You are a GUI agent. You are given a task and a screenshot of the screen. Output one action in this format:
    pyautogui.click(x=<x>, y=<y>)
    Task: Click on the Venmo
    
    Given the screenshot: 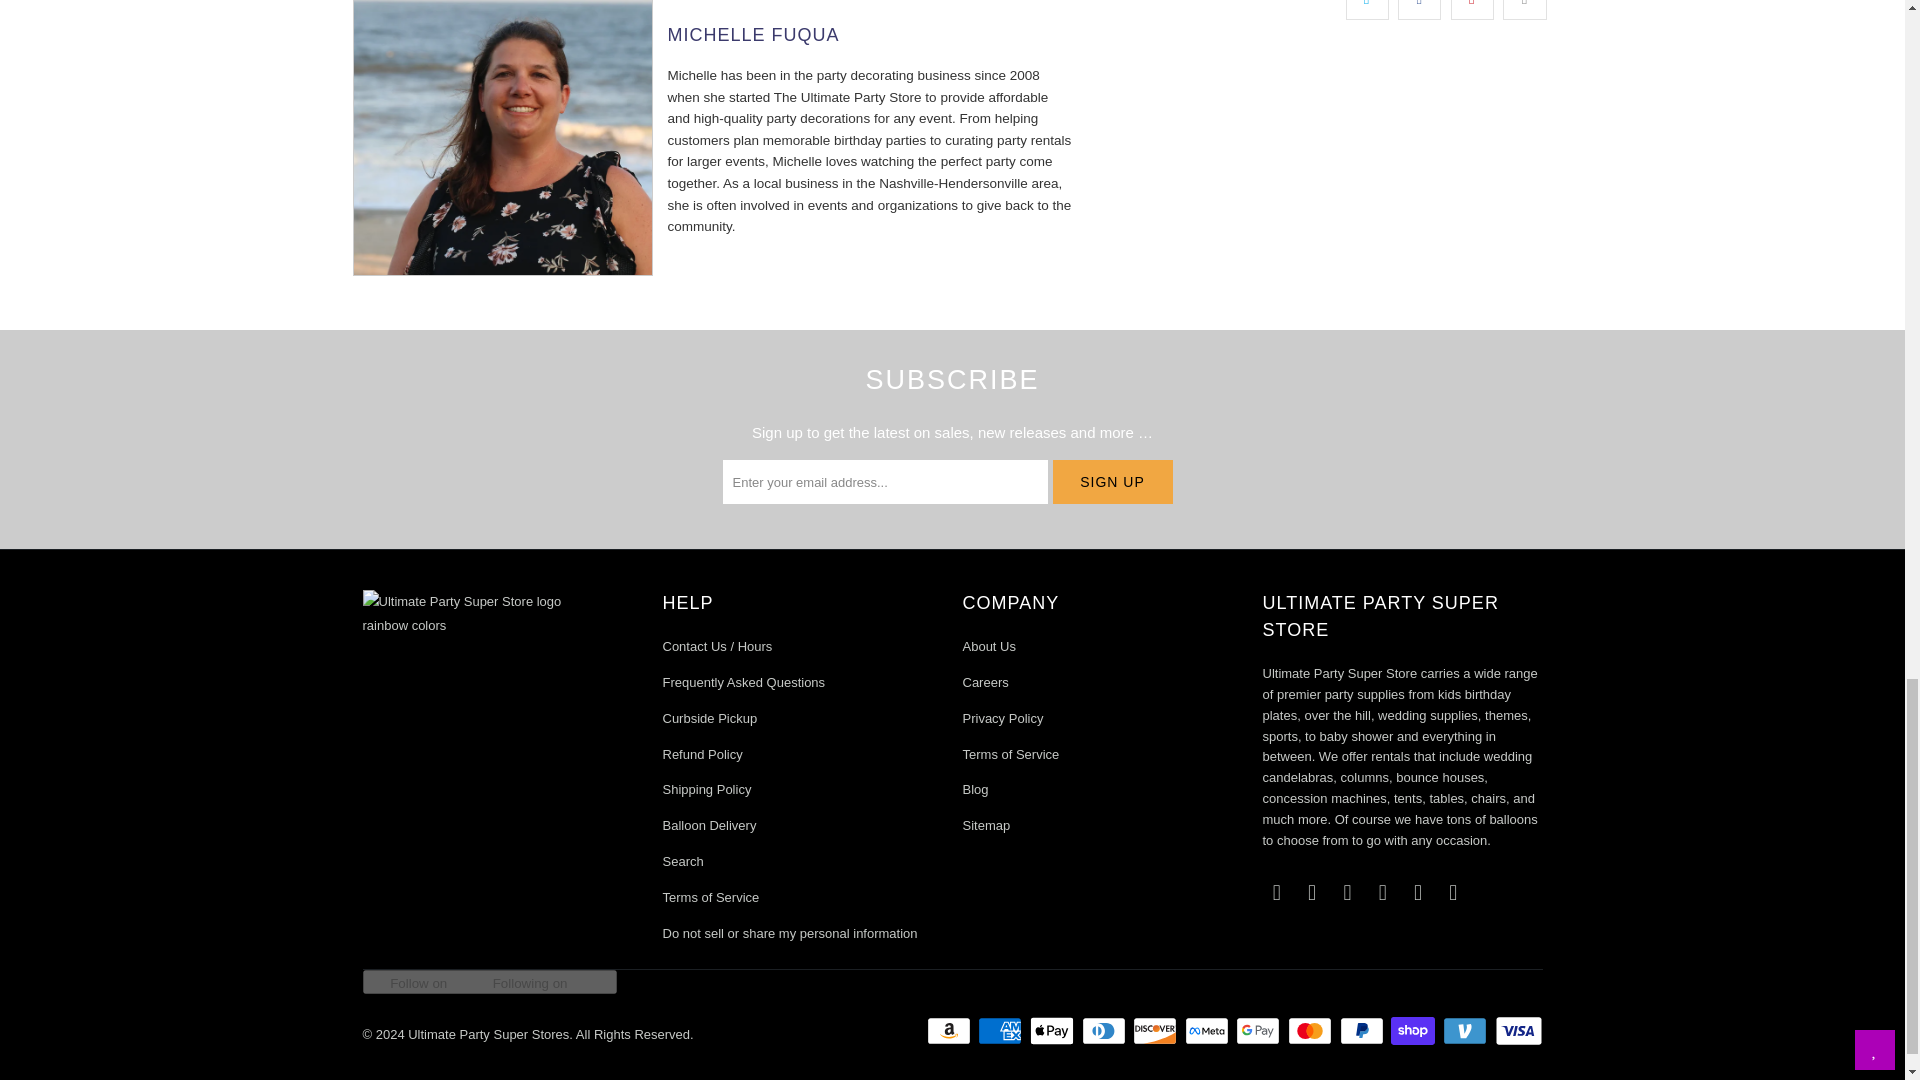 What is the action you would take?
    pyautogui.click(x=1467, y=1031)
    